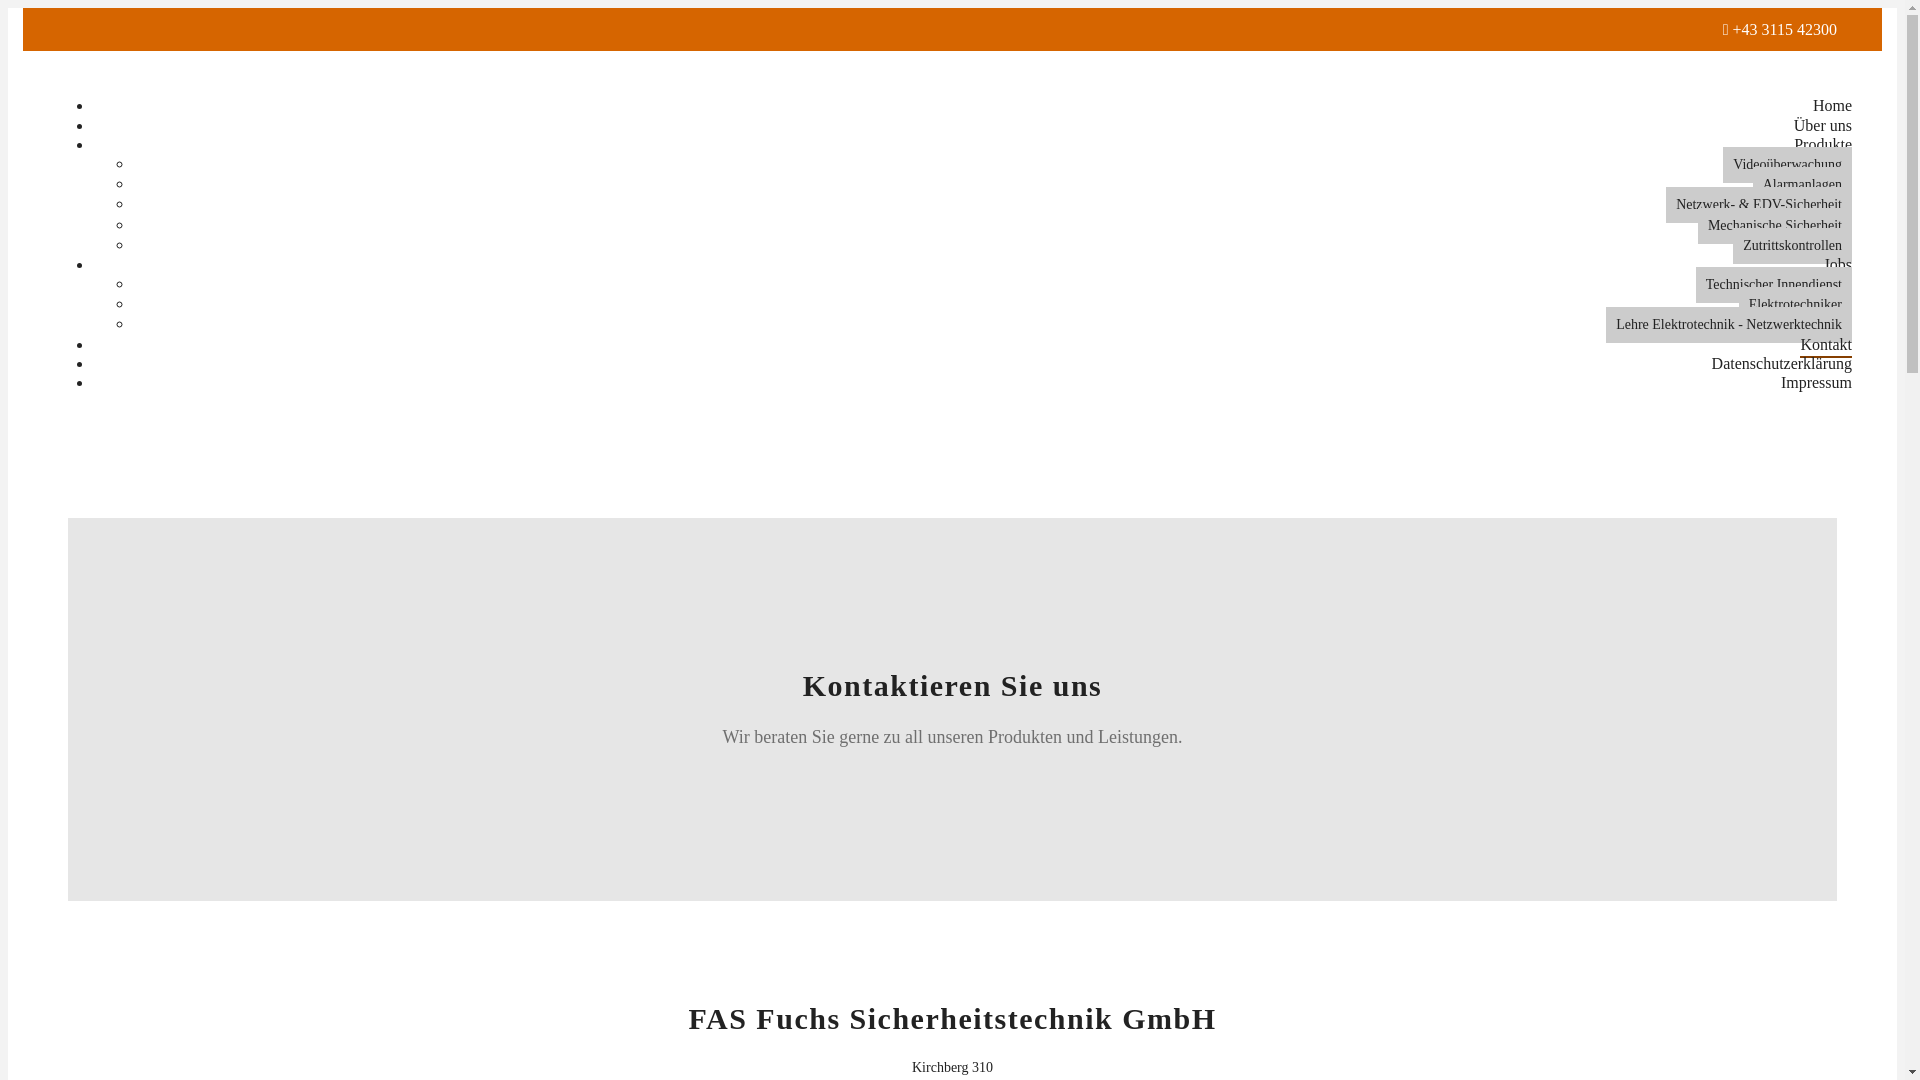 Image resolution: width=1920 pixels, height=1080 pixels. Describe the element at coordinates (1775, 226) in the screenshot. I see `Mechanische Sicherheit` at that location.